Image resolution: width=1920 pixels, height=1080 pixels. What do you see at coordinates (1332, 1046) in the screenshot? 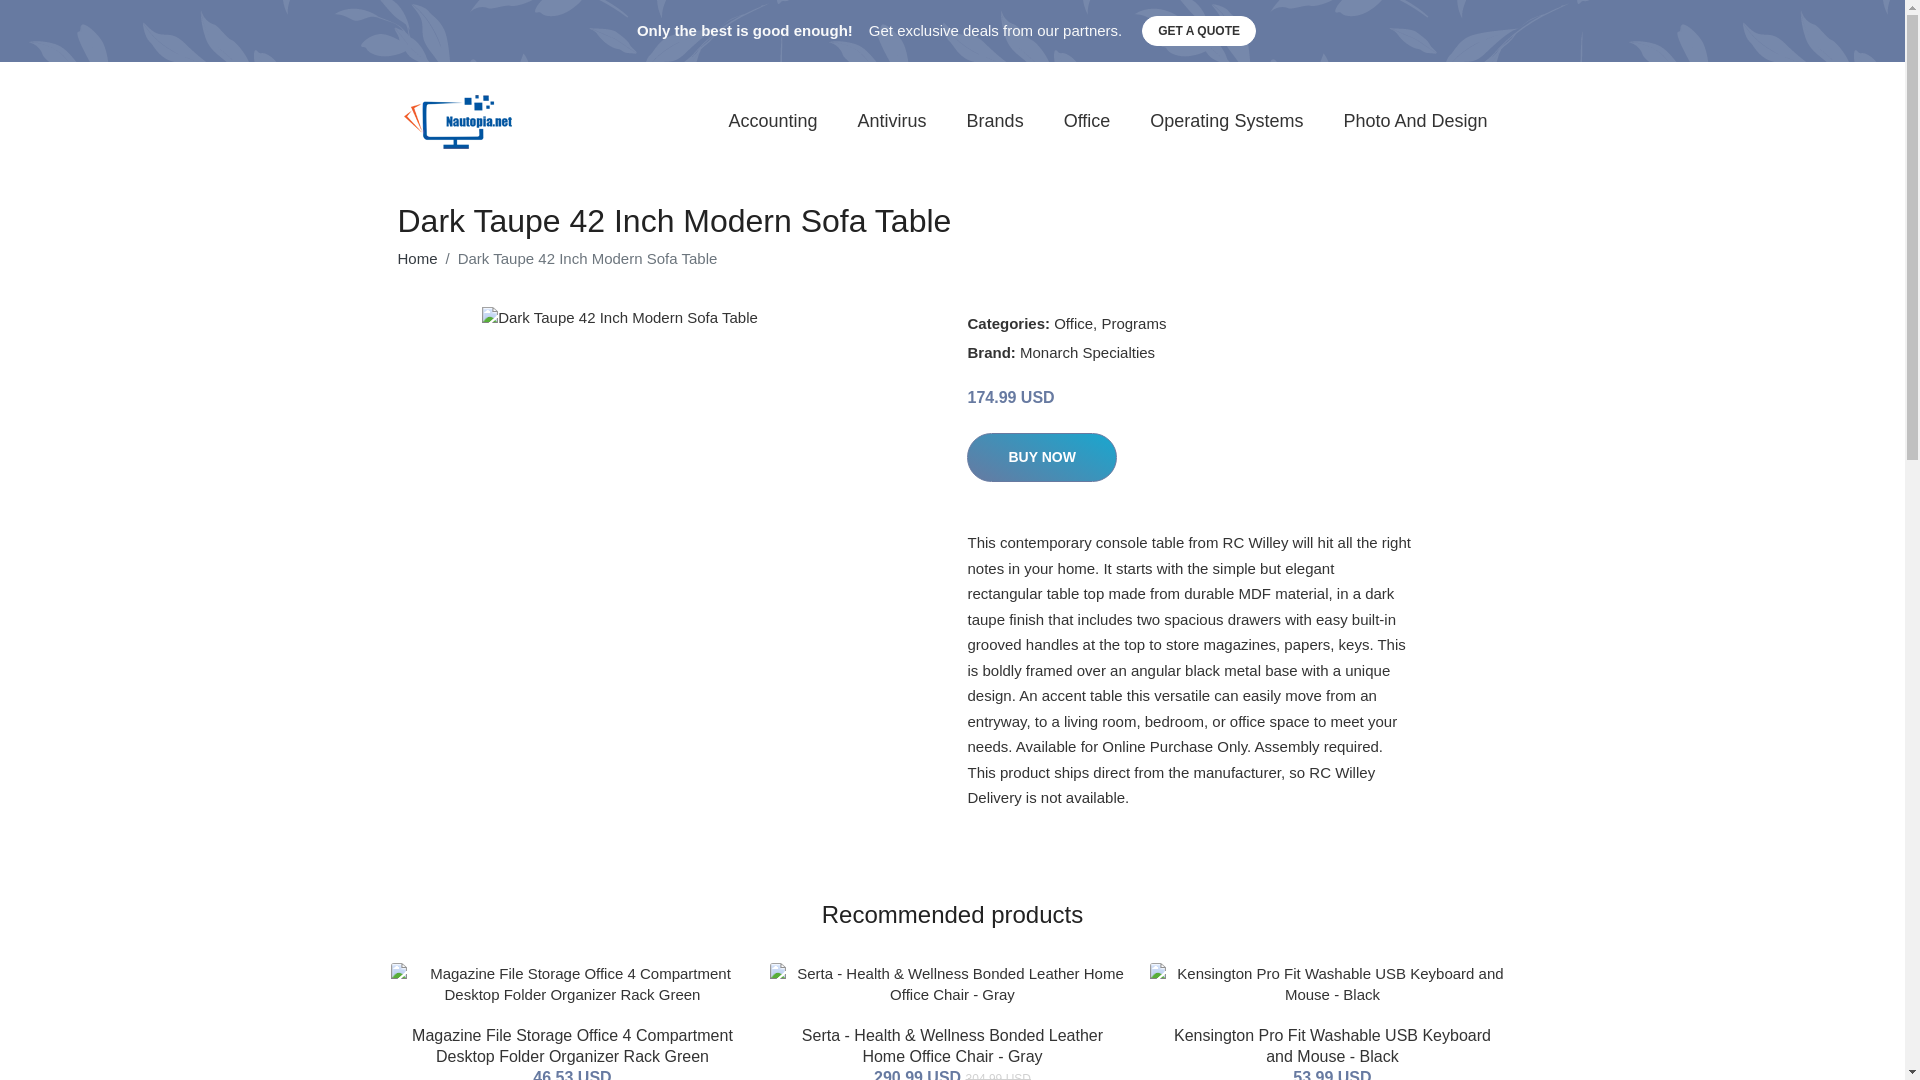
I see `Kensington Pro Fit Washable USB Keyboard and Mouse - Black` at bounding box center [1332, 1046].